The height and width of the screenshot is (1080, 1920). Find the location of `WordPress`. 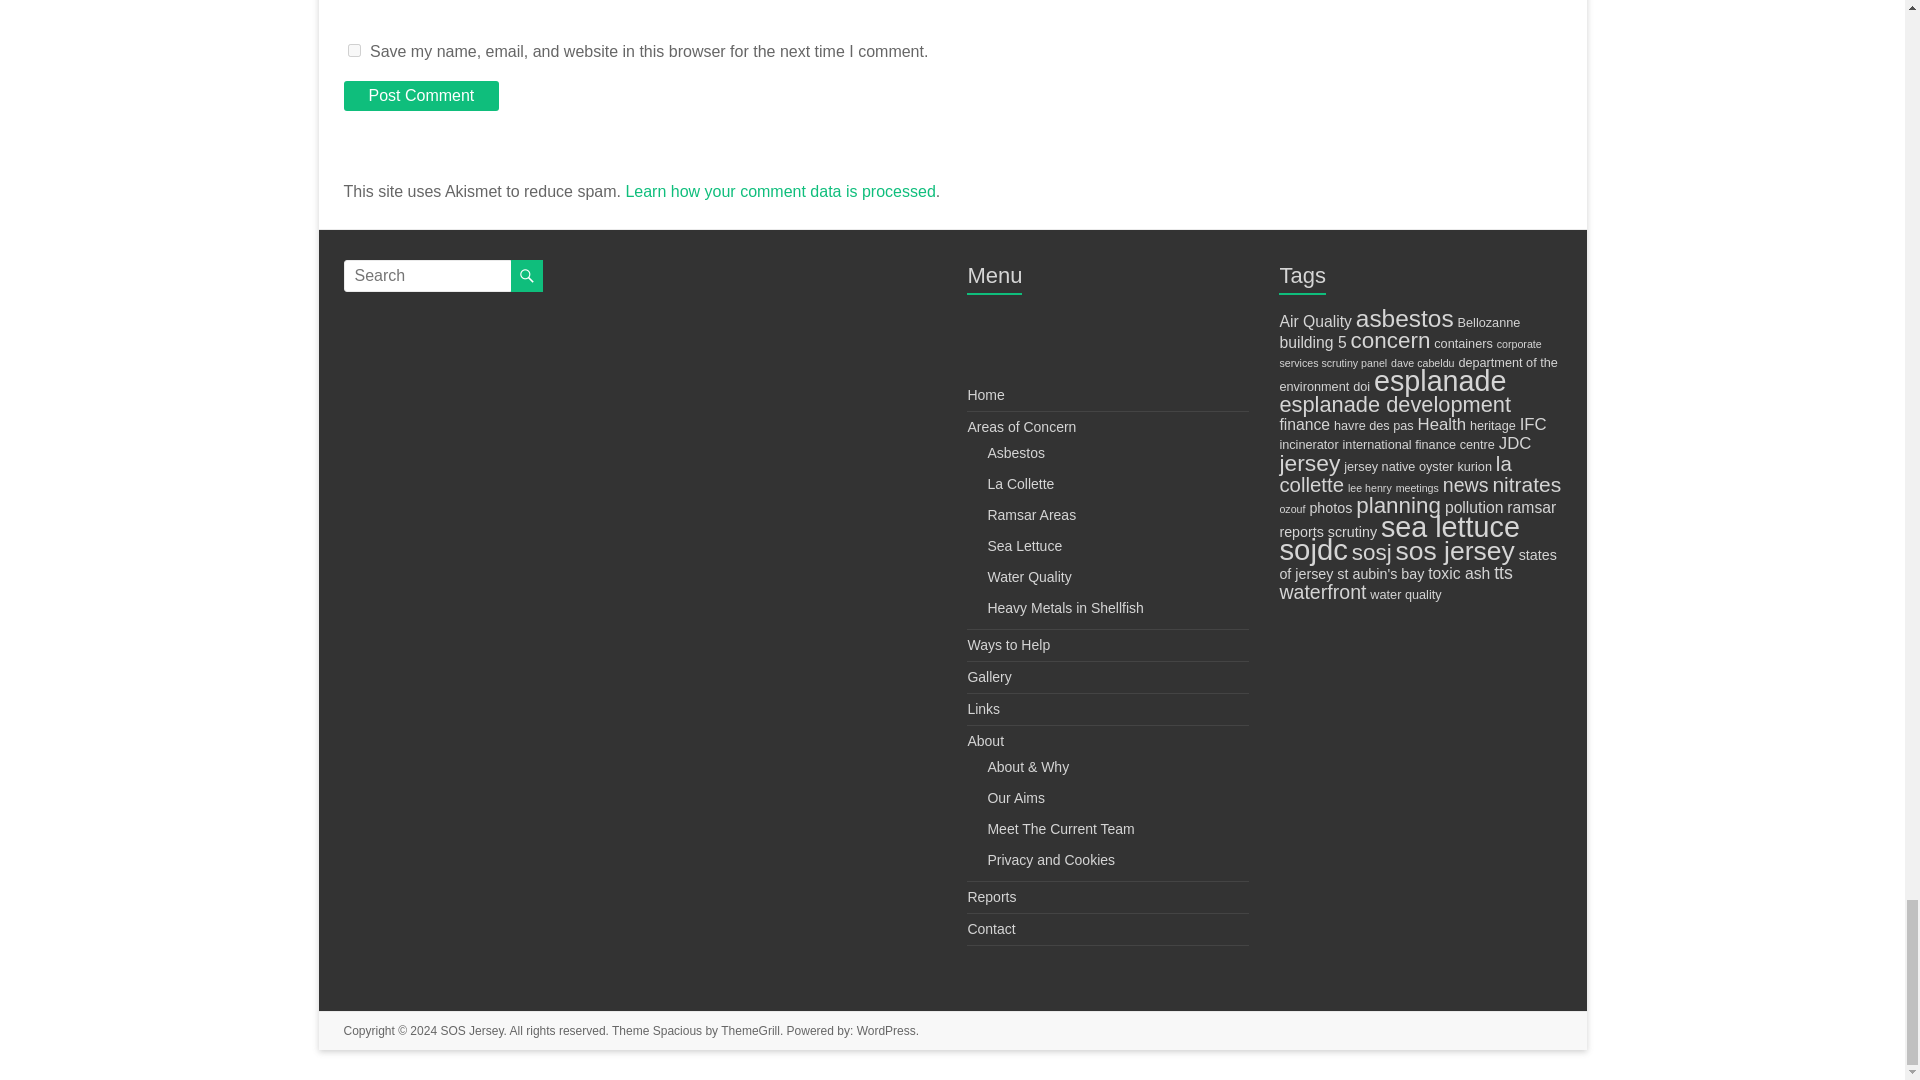

WordPress is located at coordinates (886, 1029).